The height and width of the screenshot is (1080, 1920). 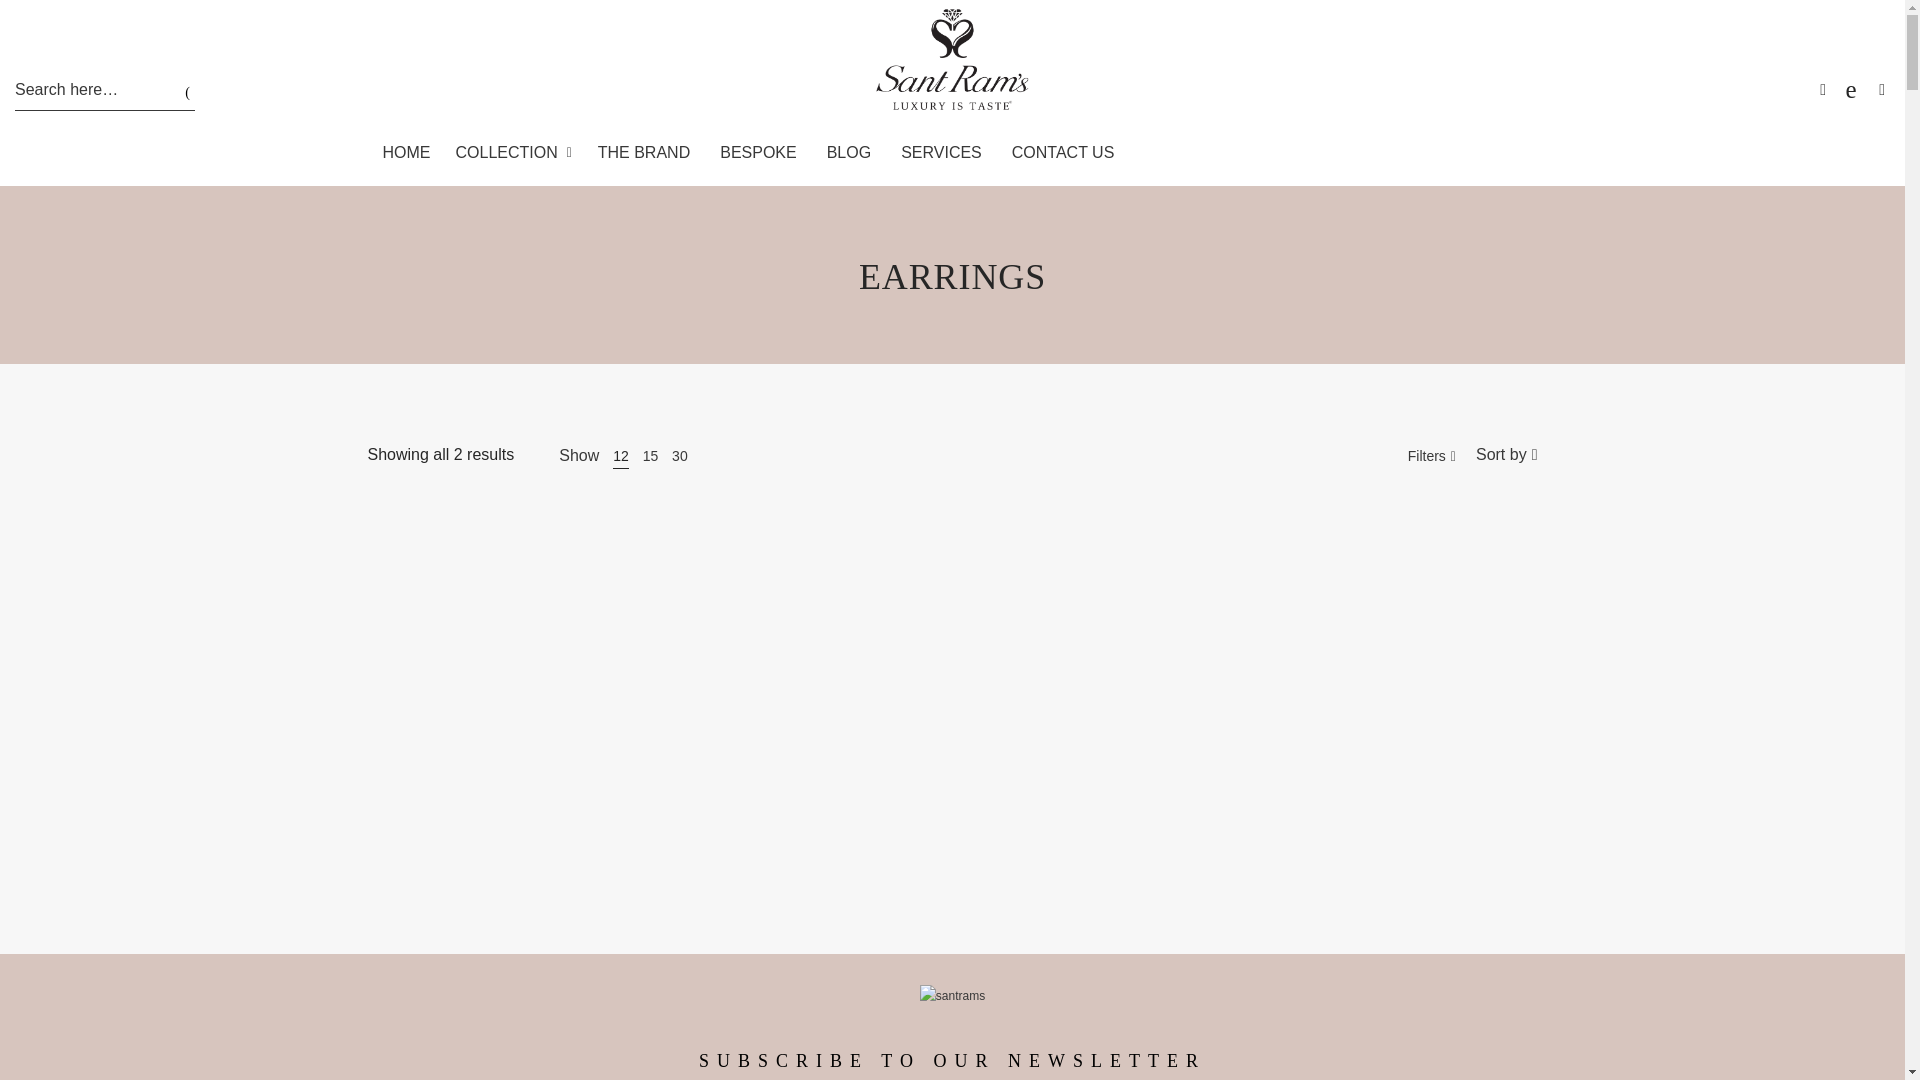 I want to click on Search for:, so click(x=82, y=90).